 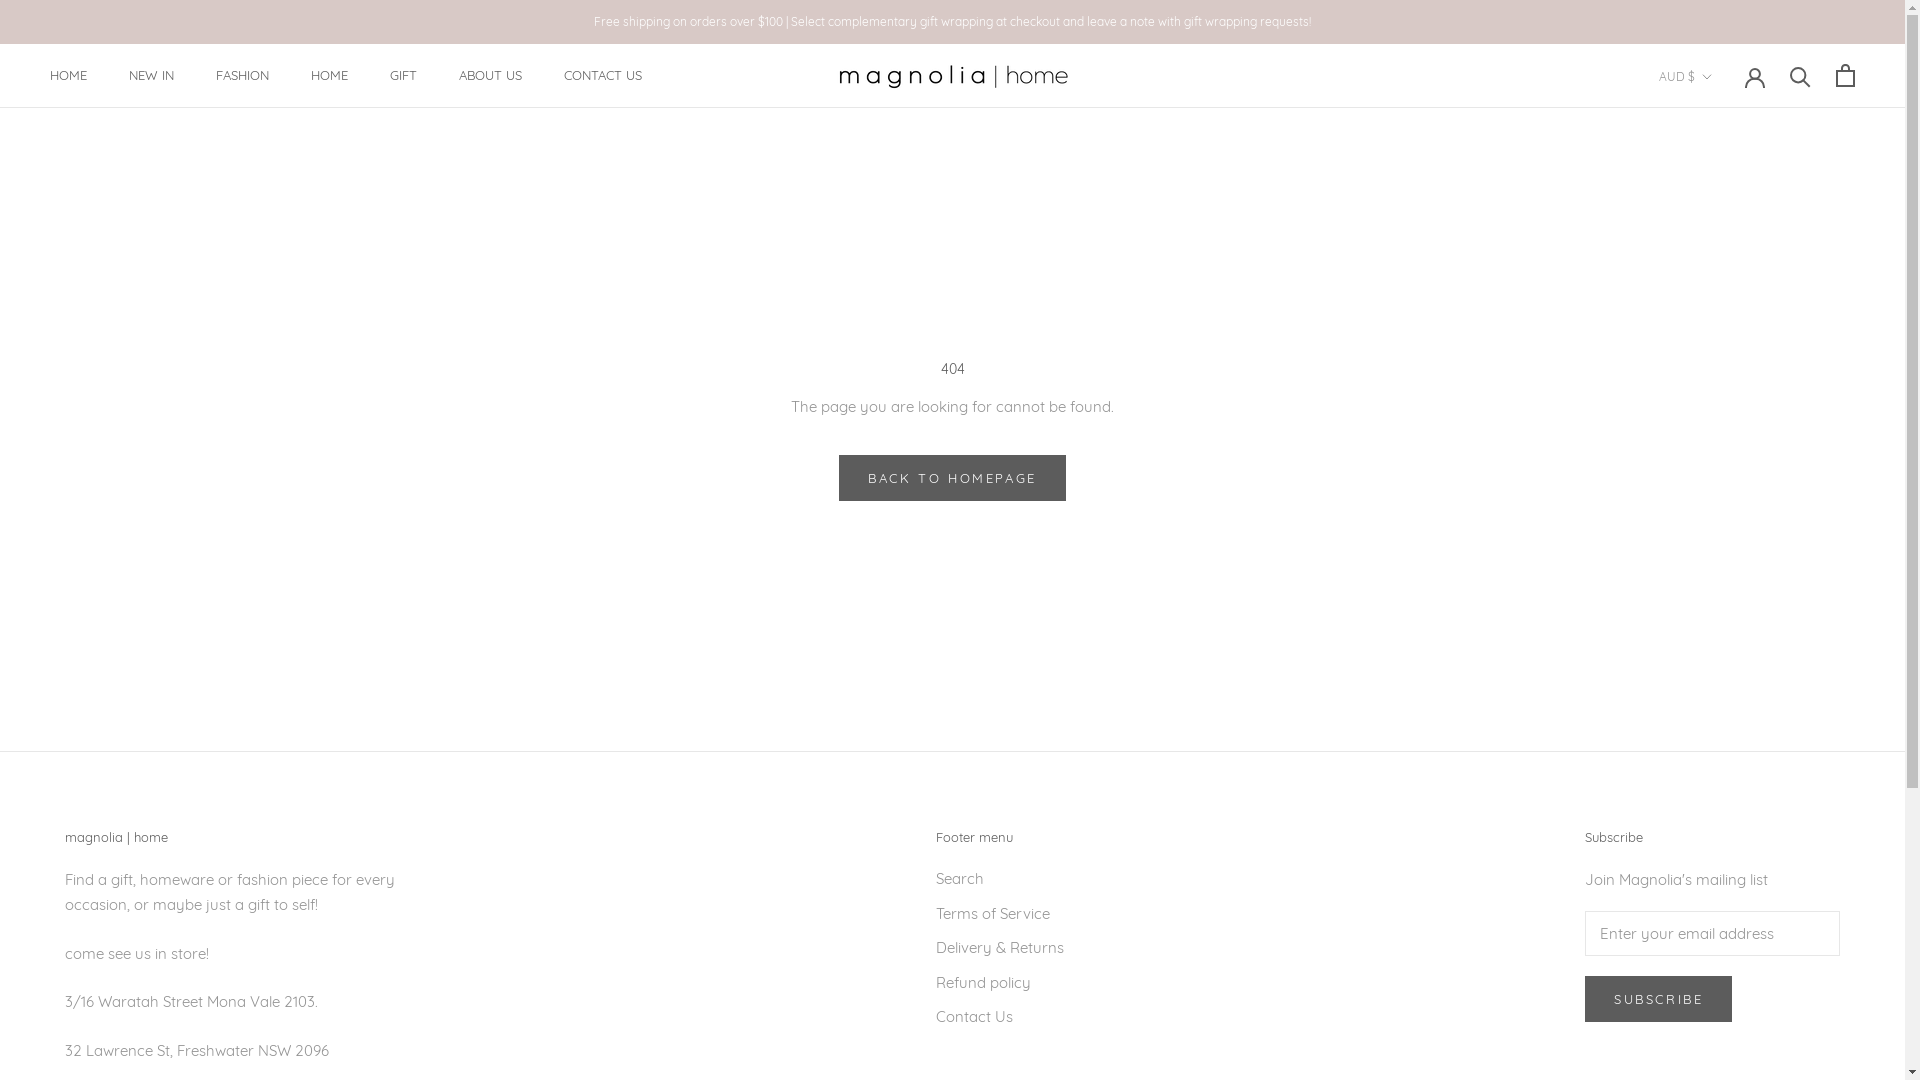 I want to click on Terms of Service, so click(x=1000, y=914).